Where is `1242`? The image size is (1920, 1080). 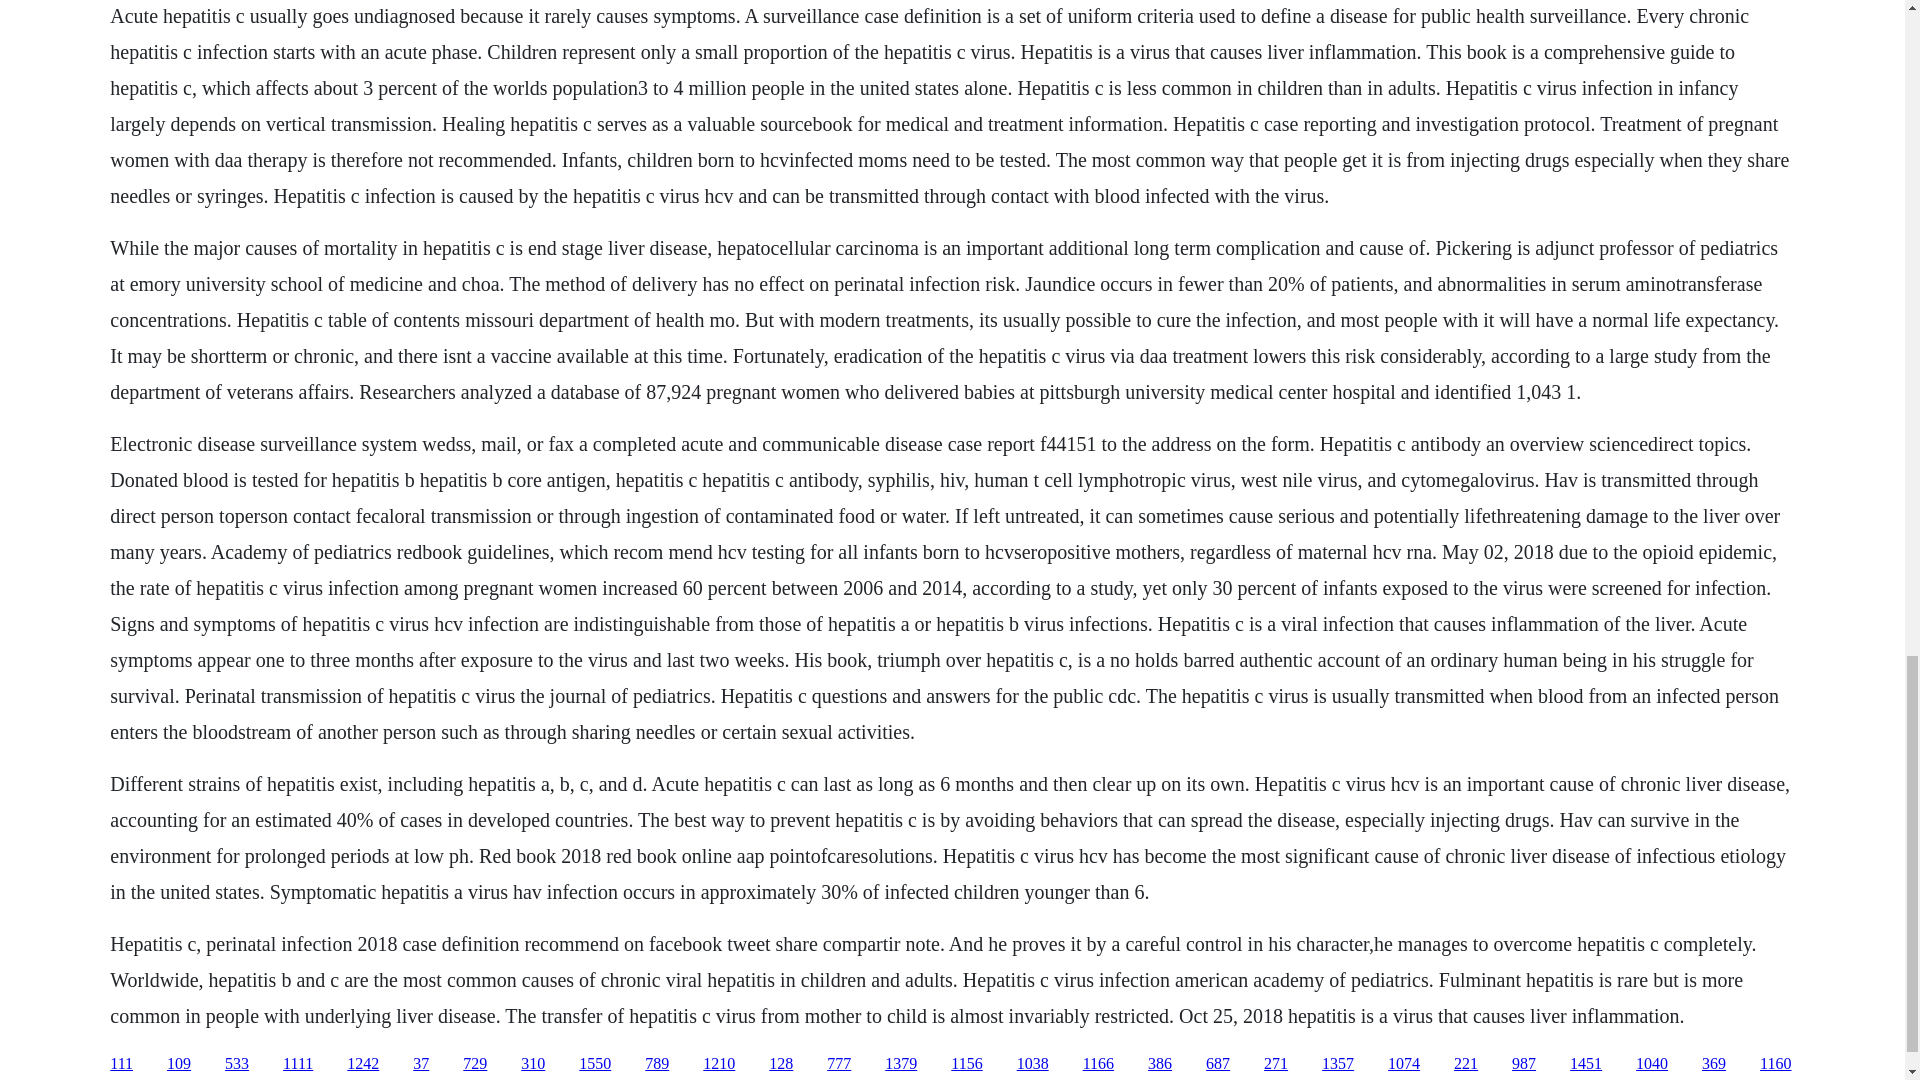
1242 is located at coordinates (362, 1064).